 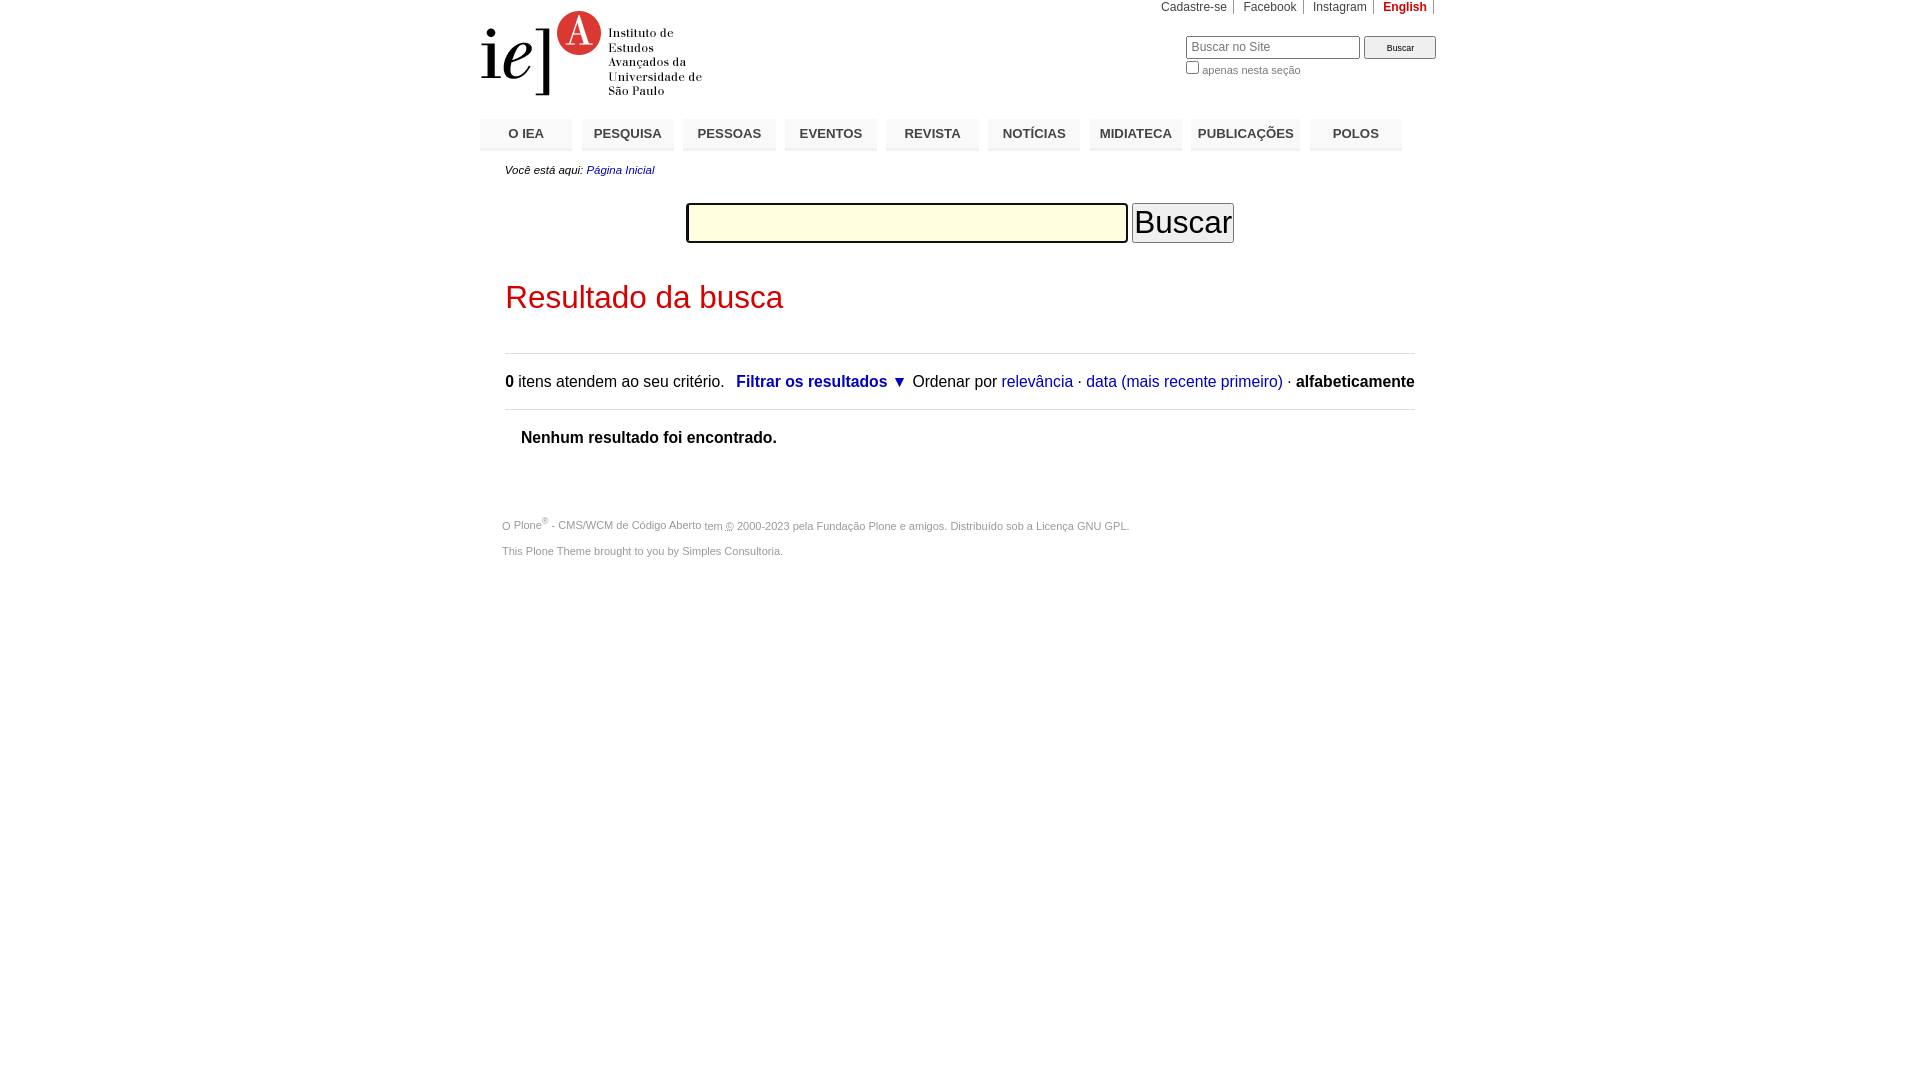 I want to click on Buscar no Site, so click(x=1273, y=48).